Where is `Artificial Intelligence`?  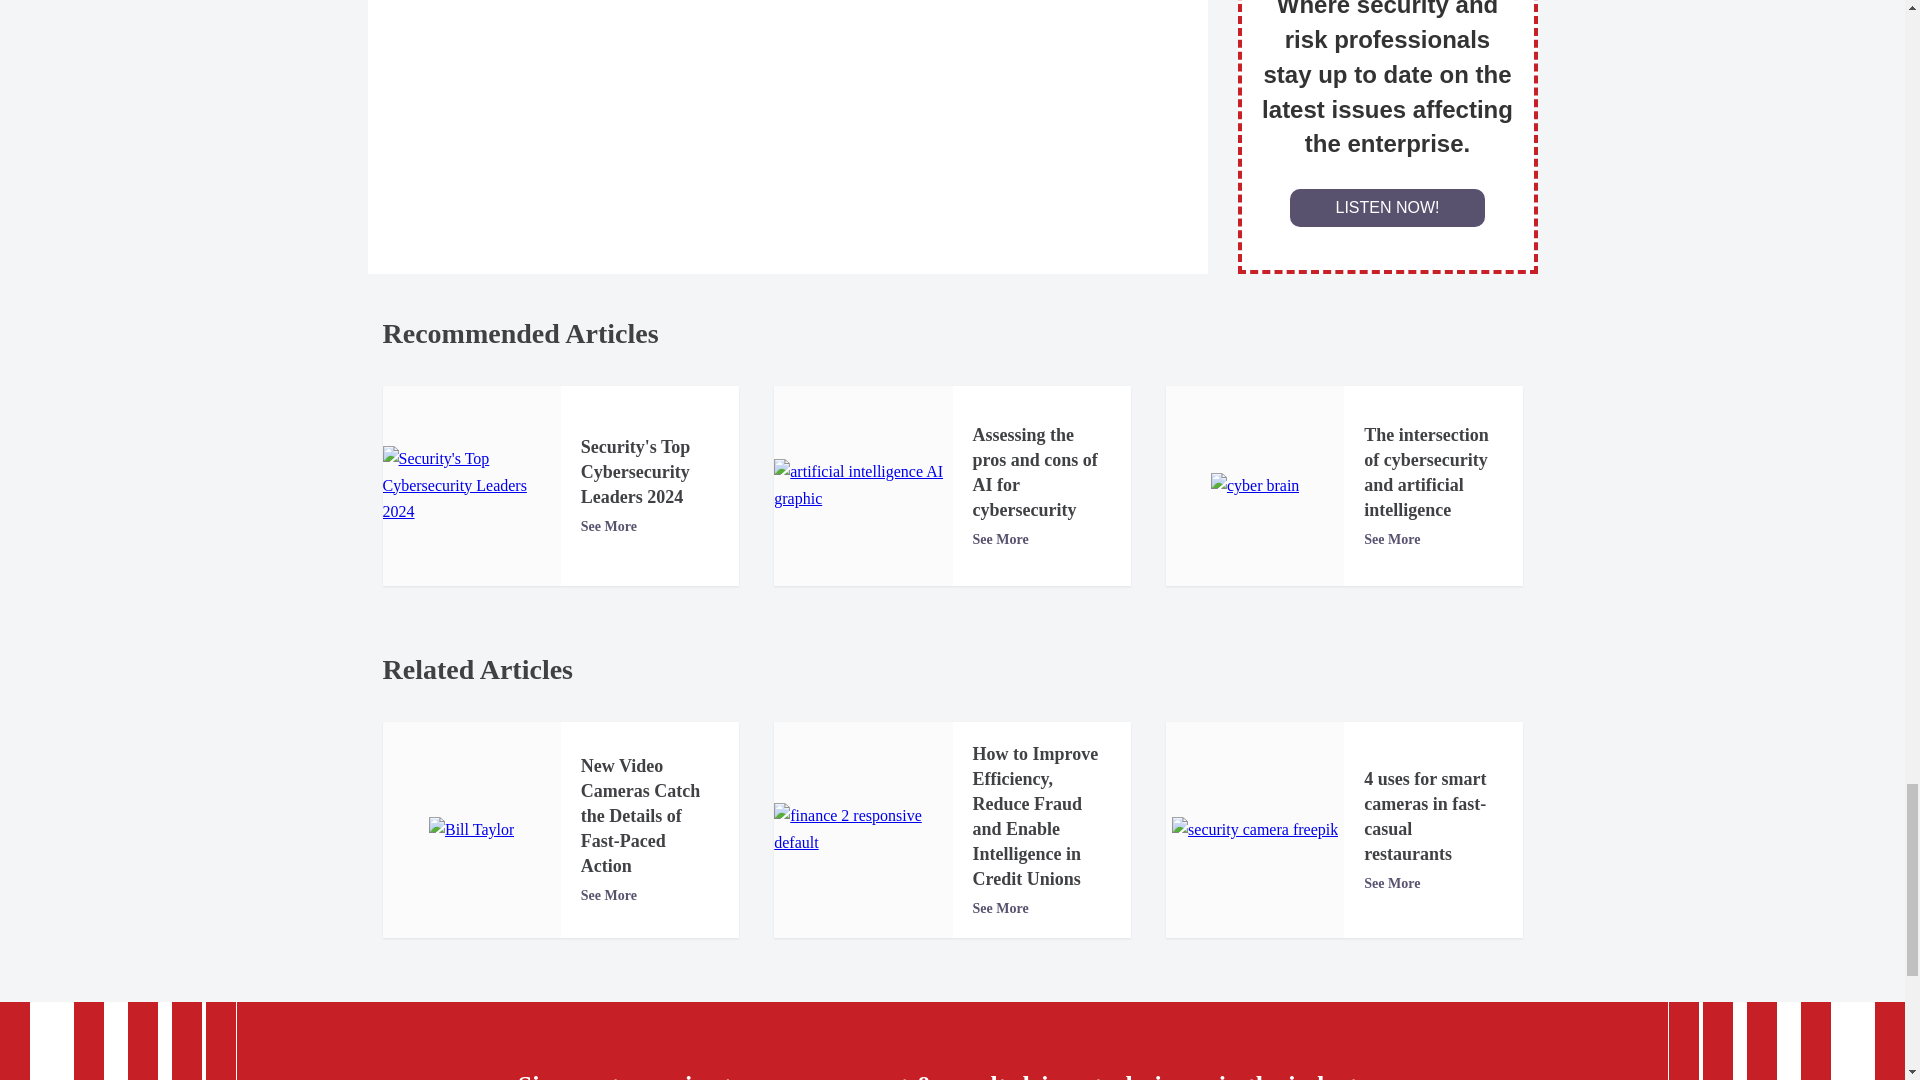
Artificial Intelligence is located at coordinates (862, 485).